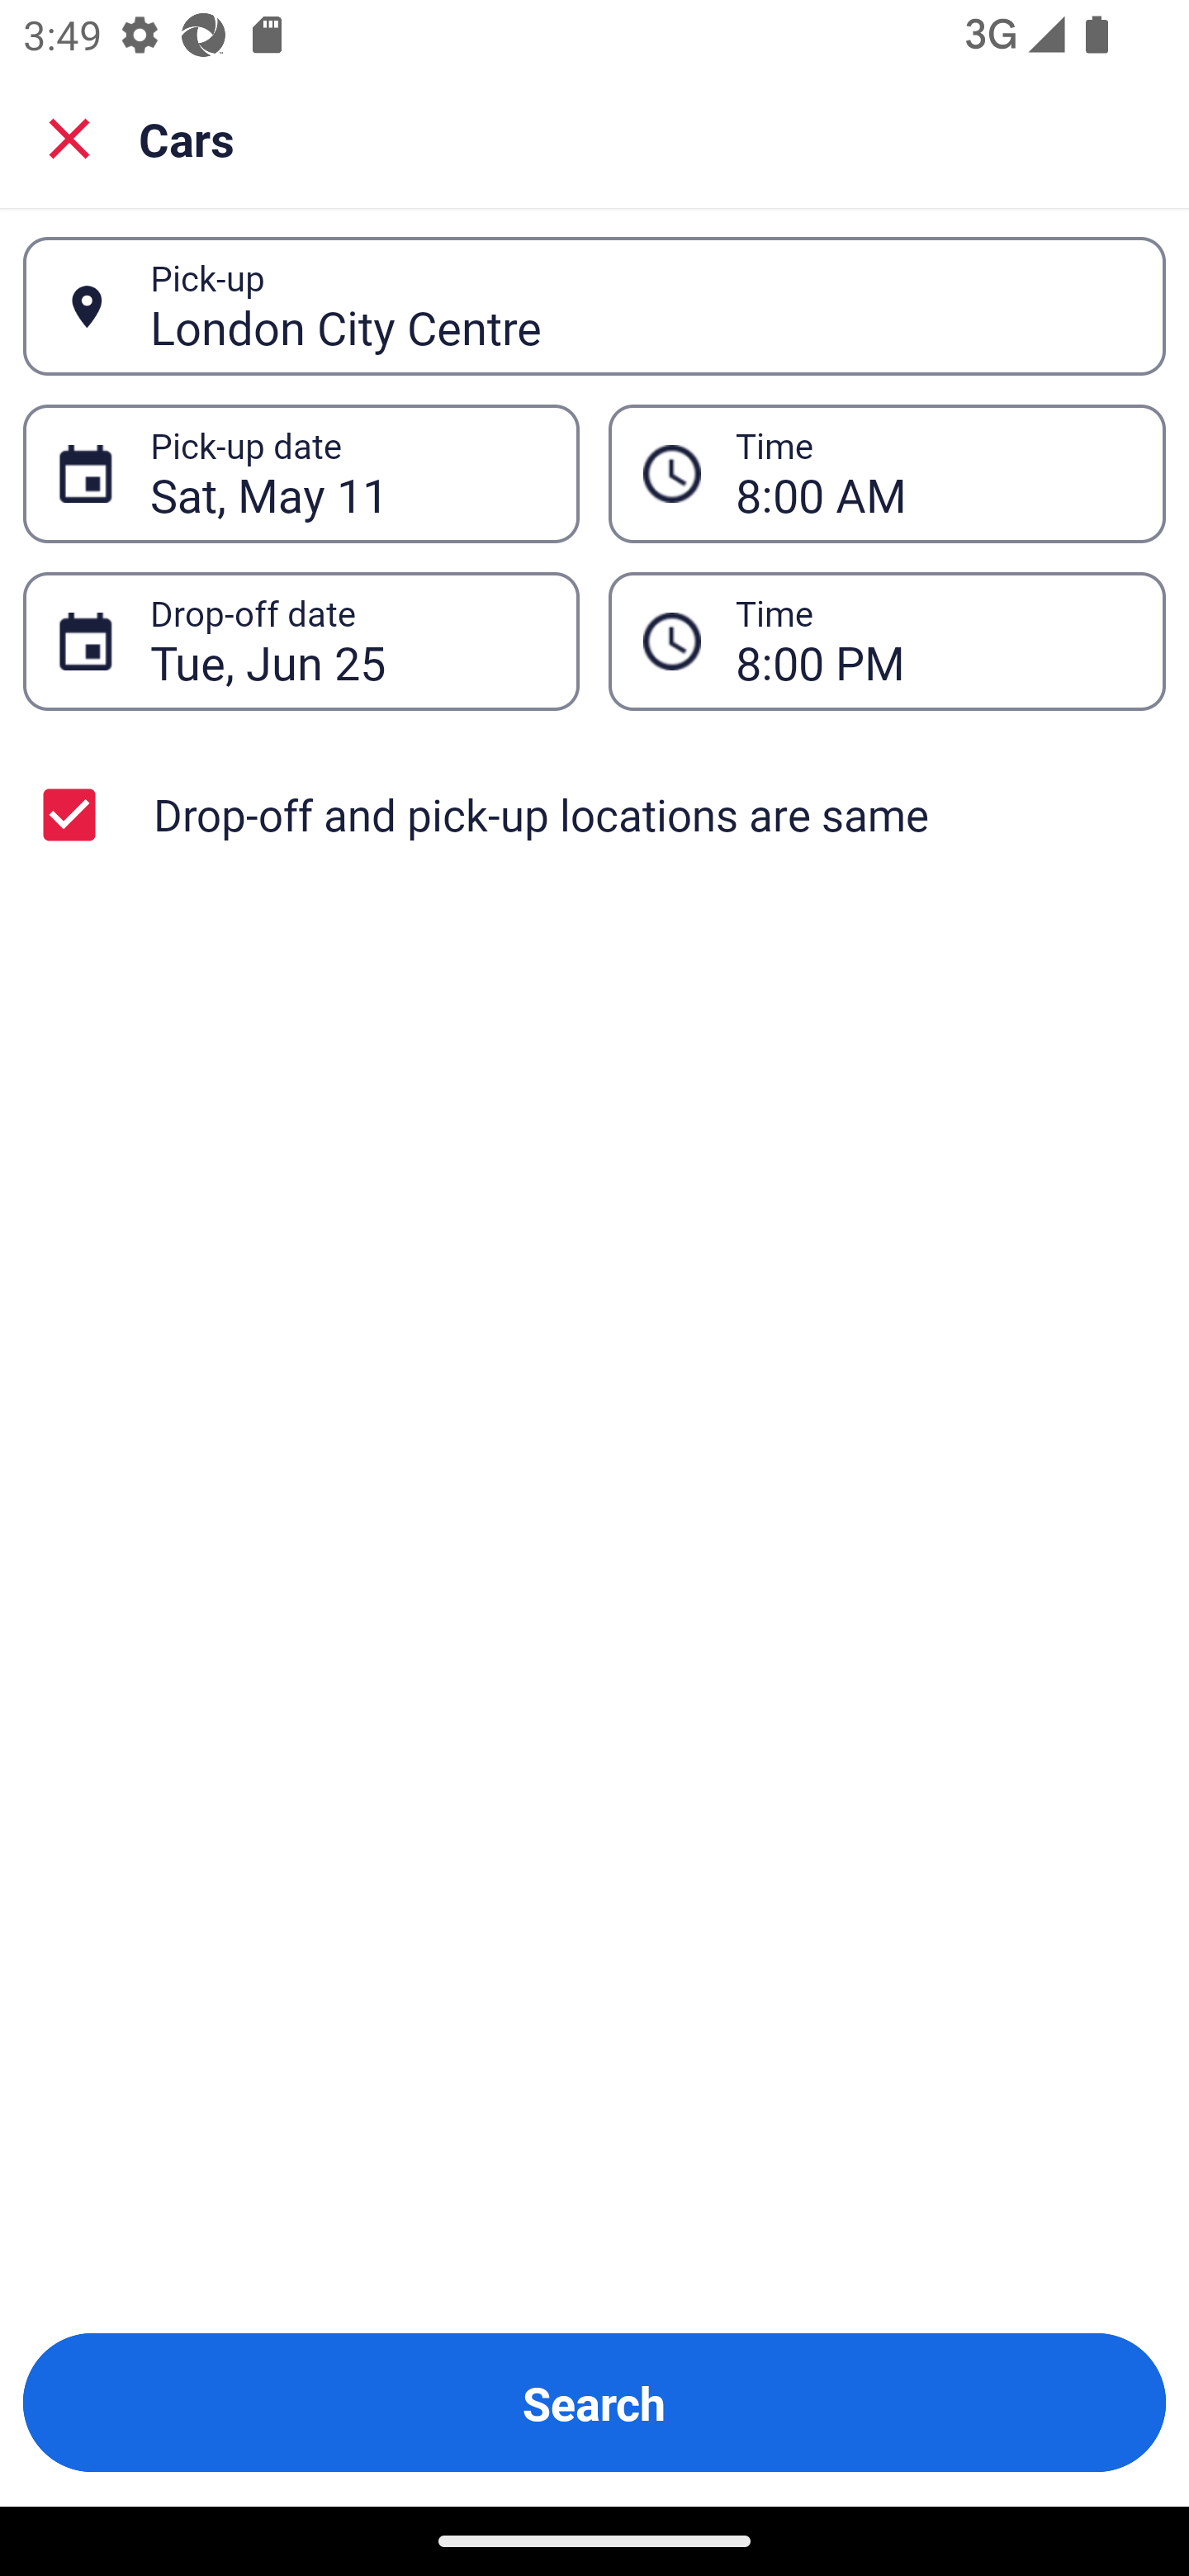 This screenshot has width=1189, height=2576. I want to click on London City Centre, so click(640, 305).